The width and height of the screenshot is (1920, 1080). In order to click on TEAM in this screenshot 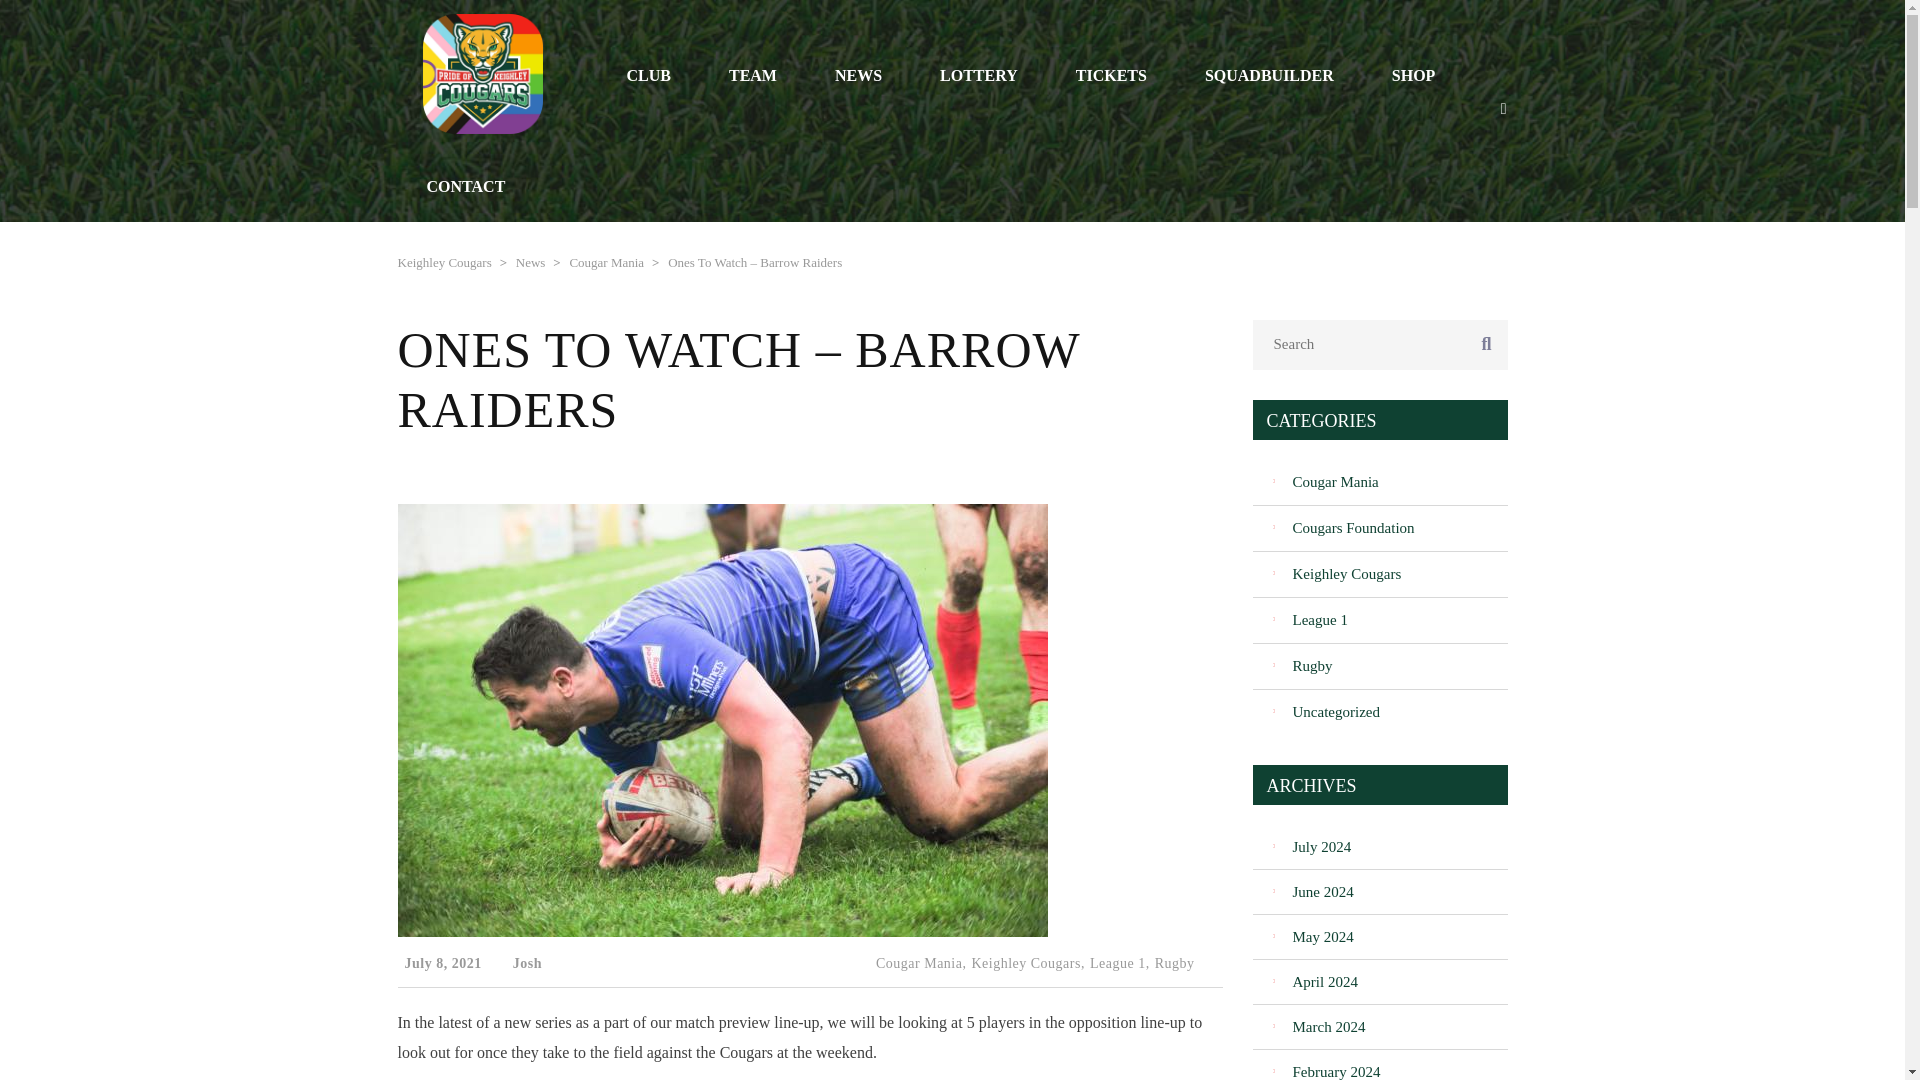, I will do `click(753, 75)`.